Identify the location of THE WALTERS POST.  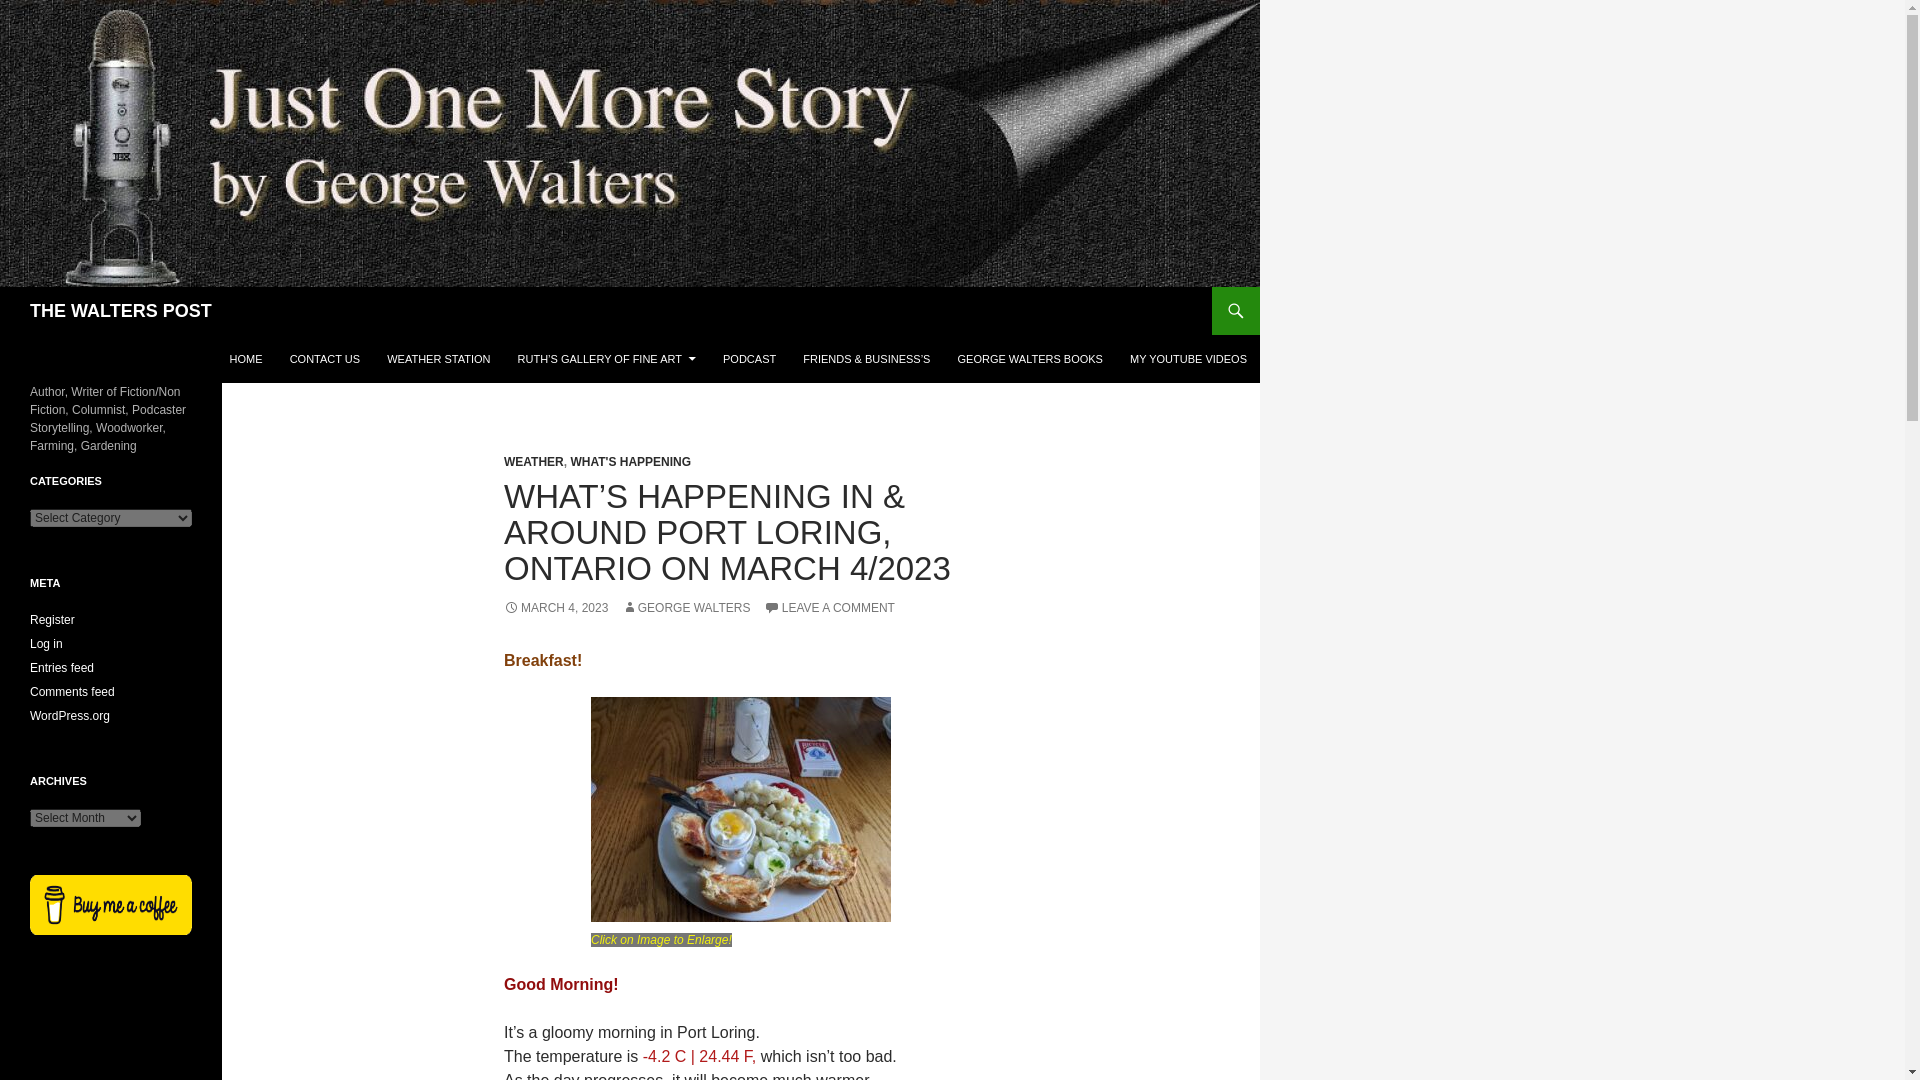
(120, 310).